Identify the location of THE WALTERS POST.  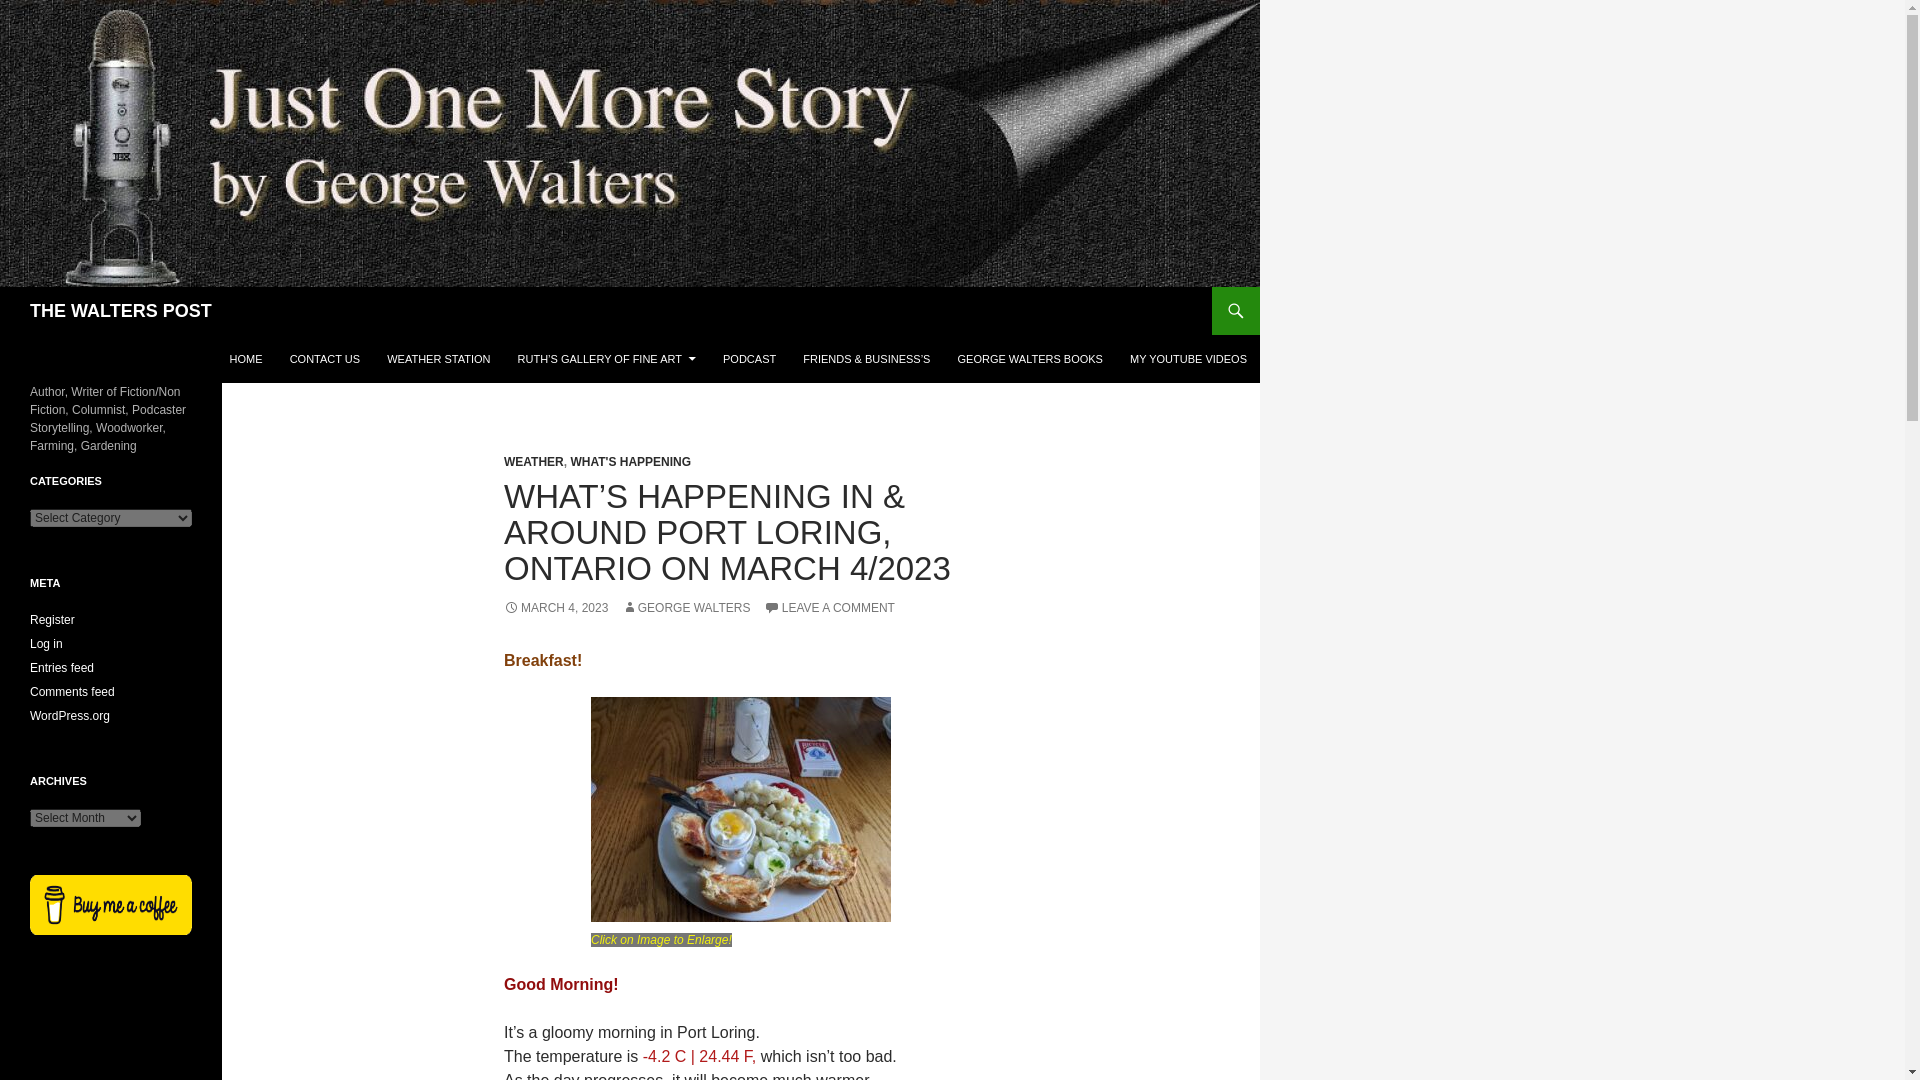
(120, 310).